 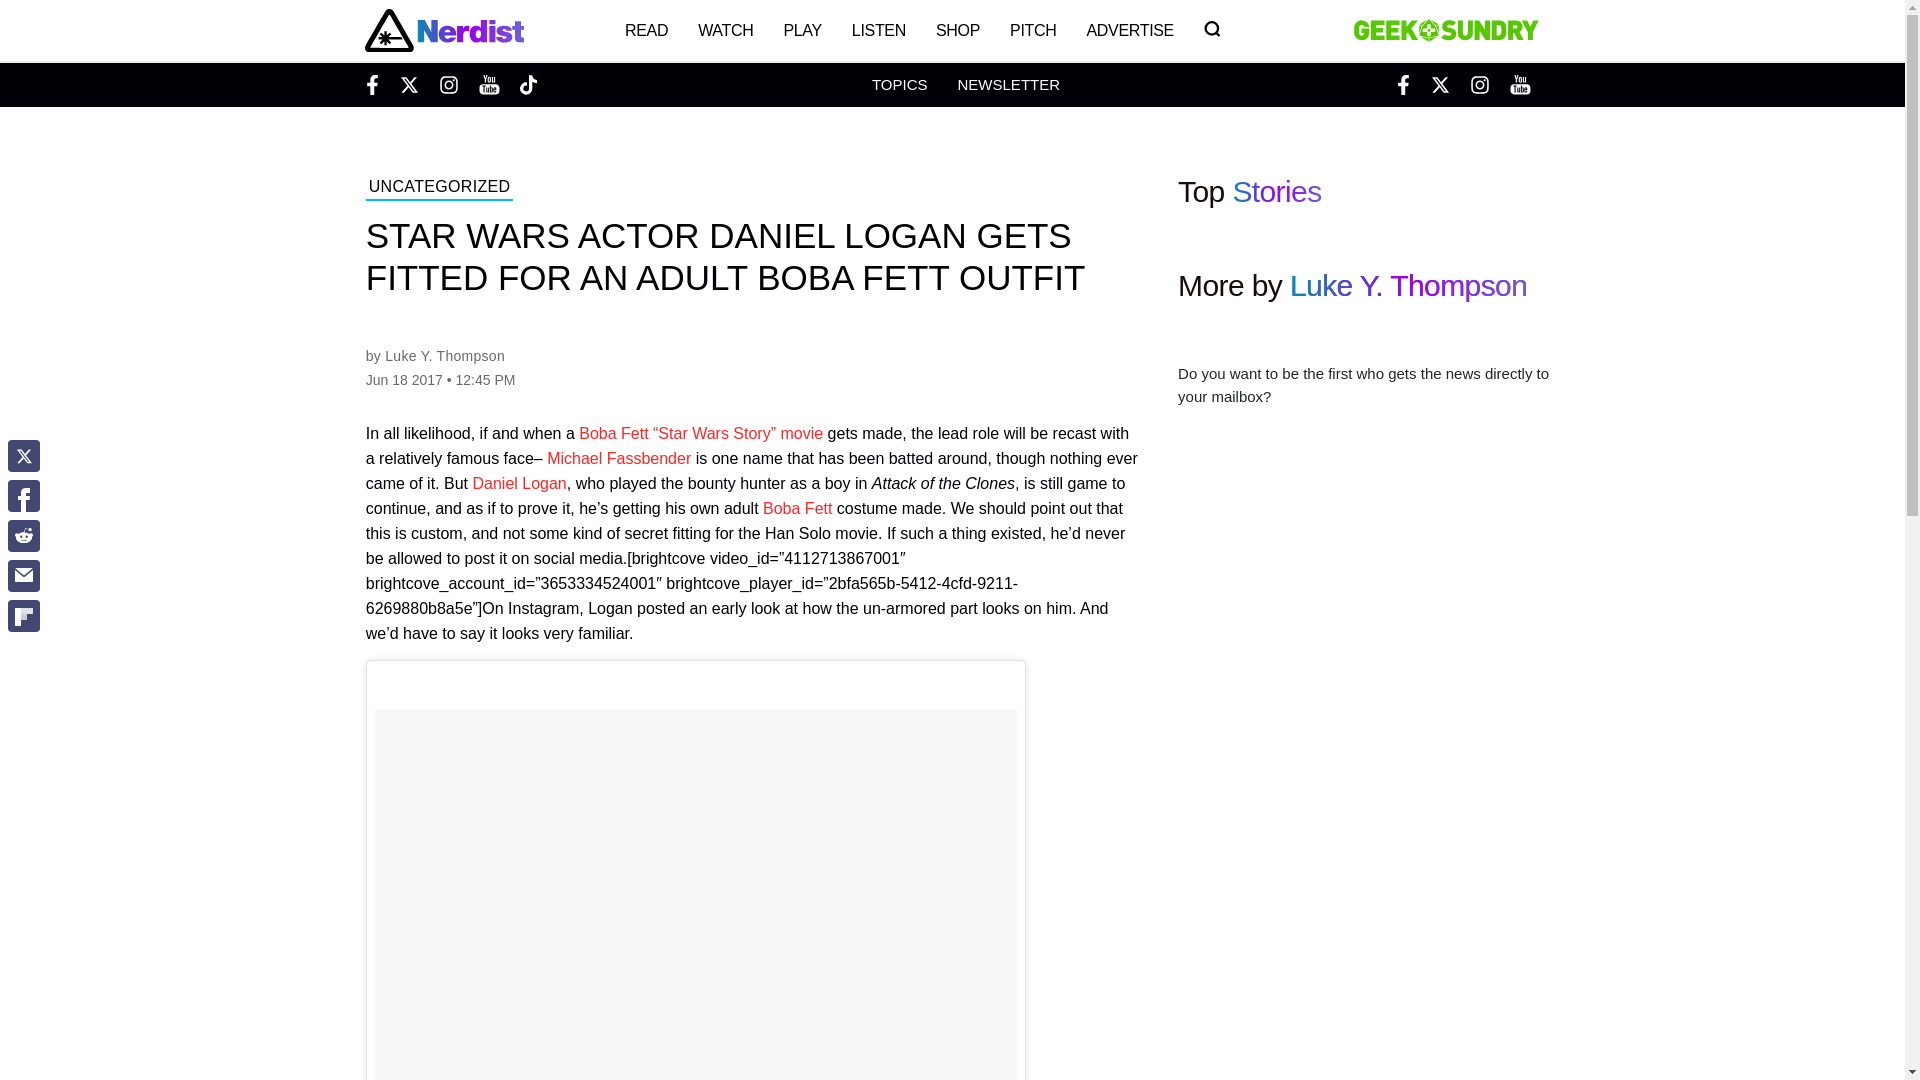 What do you see at coordinates (802, 30) in the screenshot?
I see `PLAY` at bounding box center [802, 30].